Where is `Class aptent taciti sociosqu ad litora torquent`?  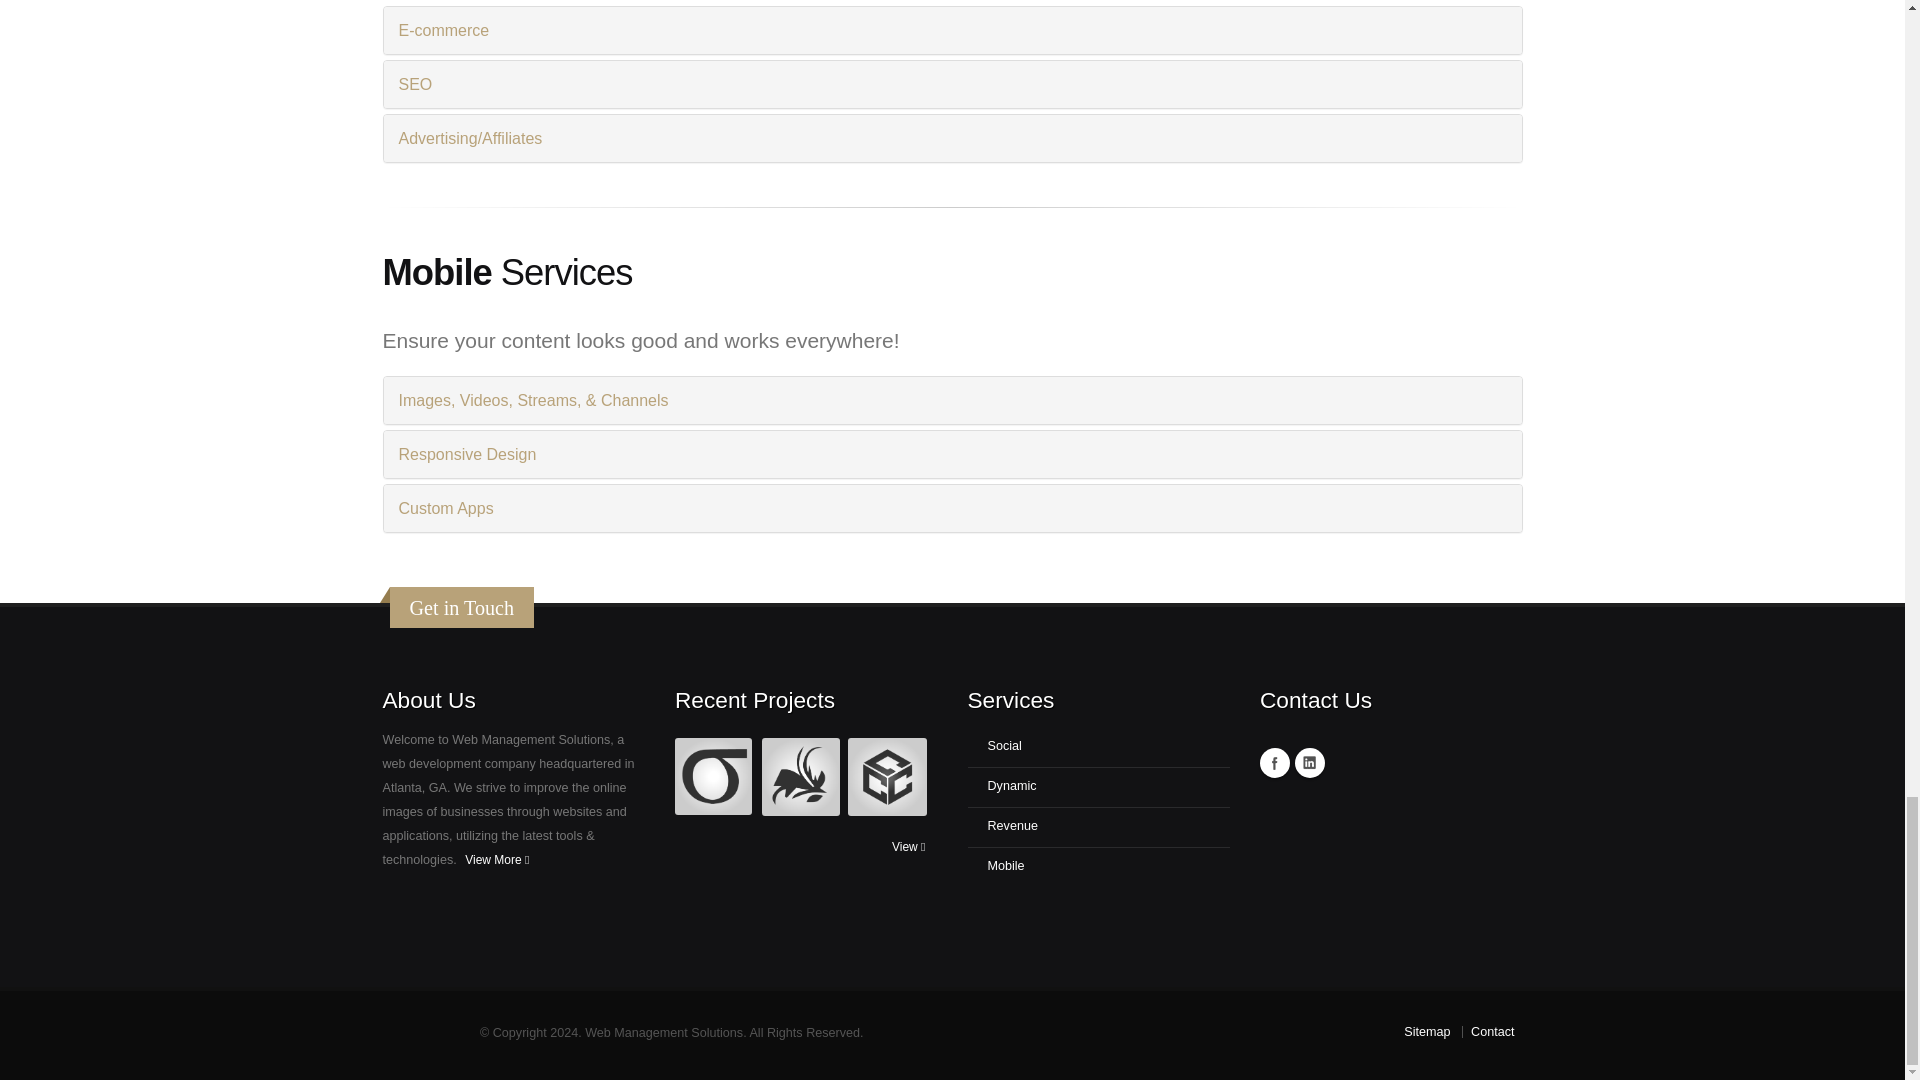
Class aptent taciti sociosqu ad litora torquent is located at coordinates (1098, 747).